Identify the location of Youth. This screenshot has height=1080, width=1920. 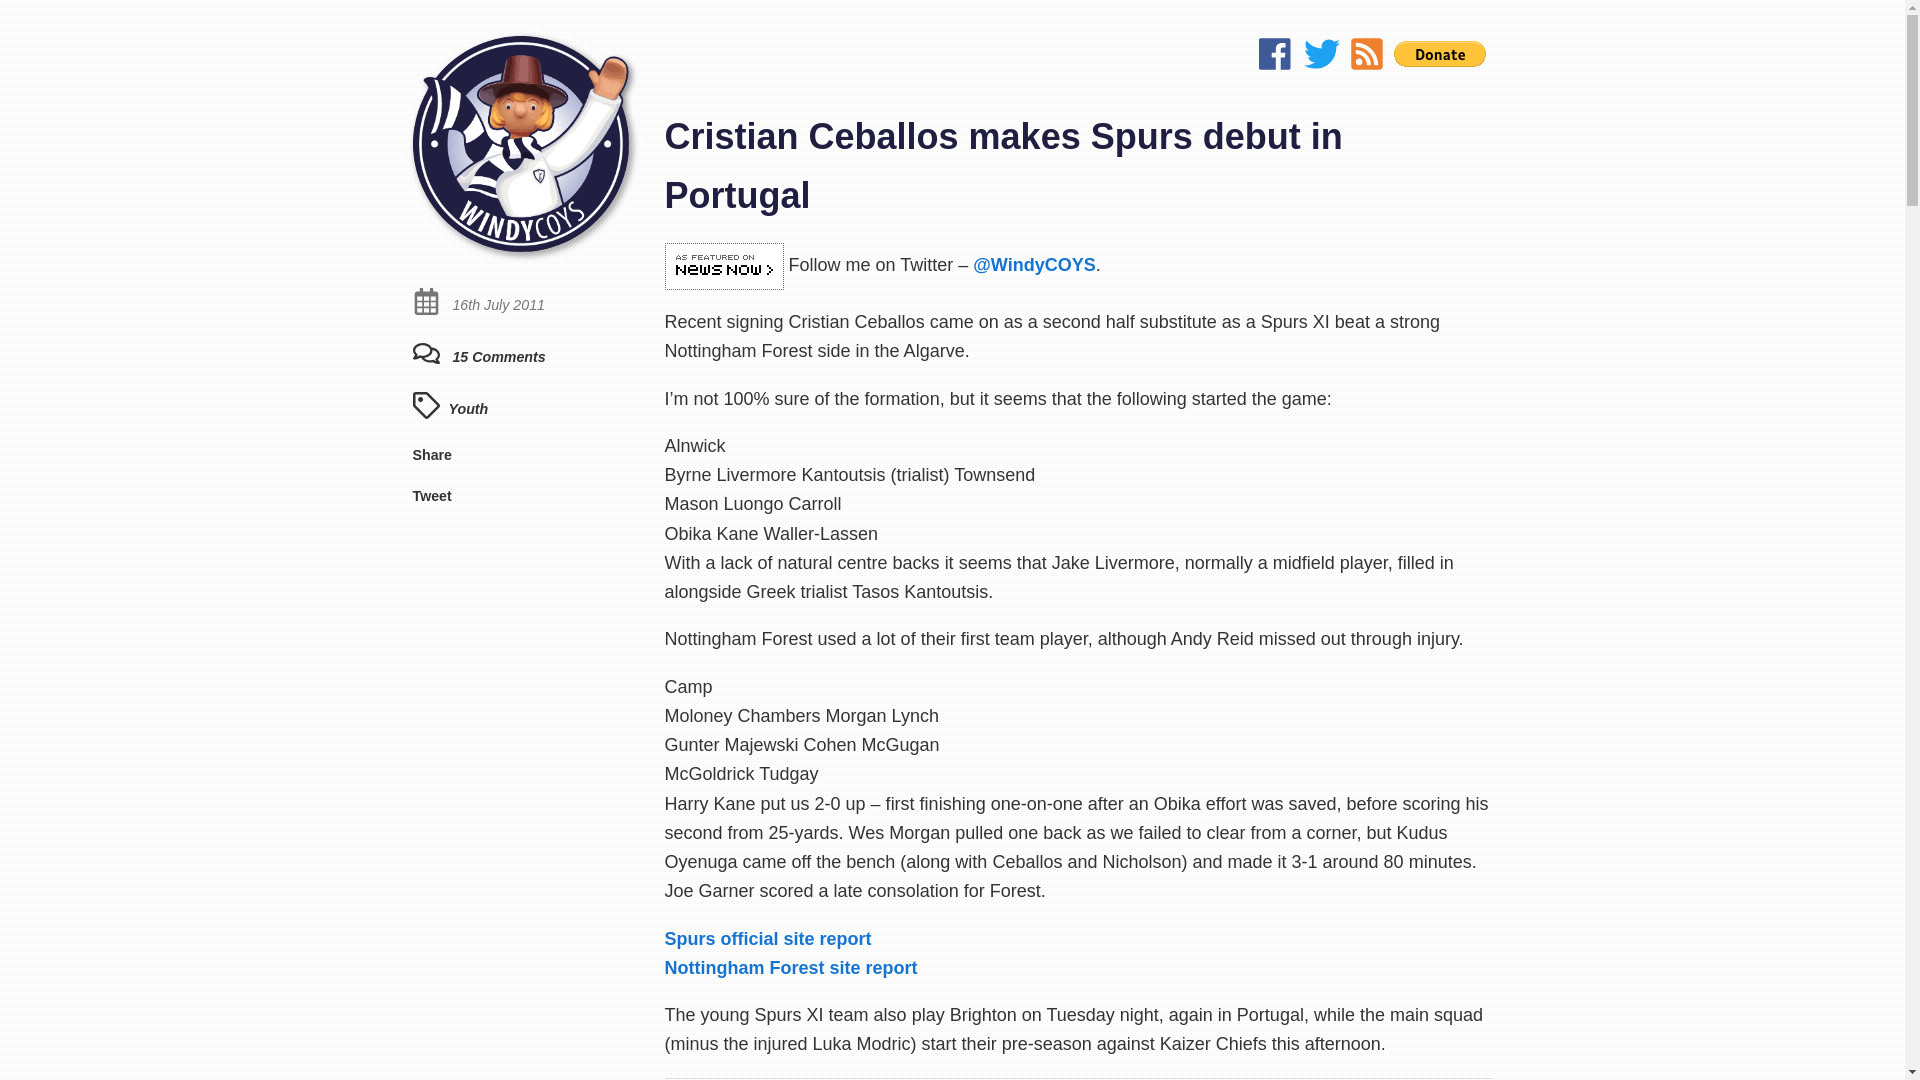
(467, 408).